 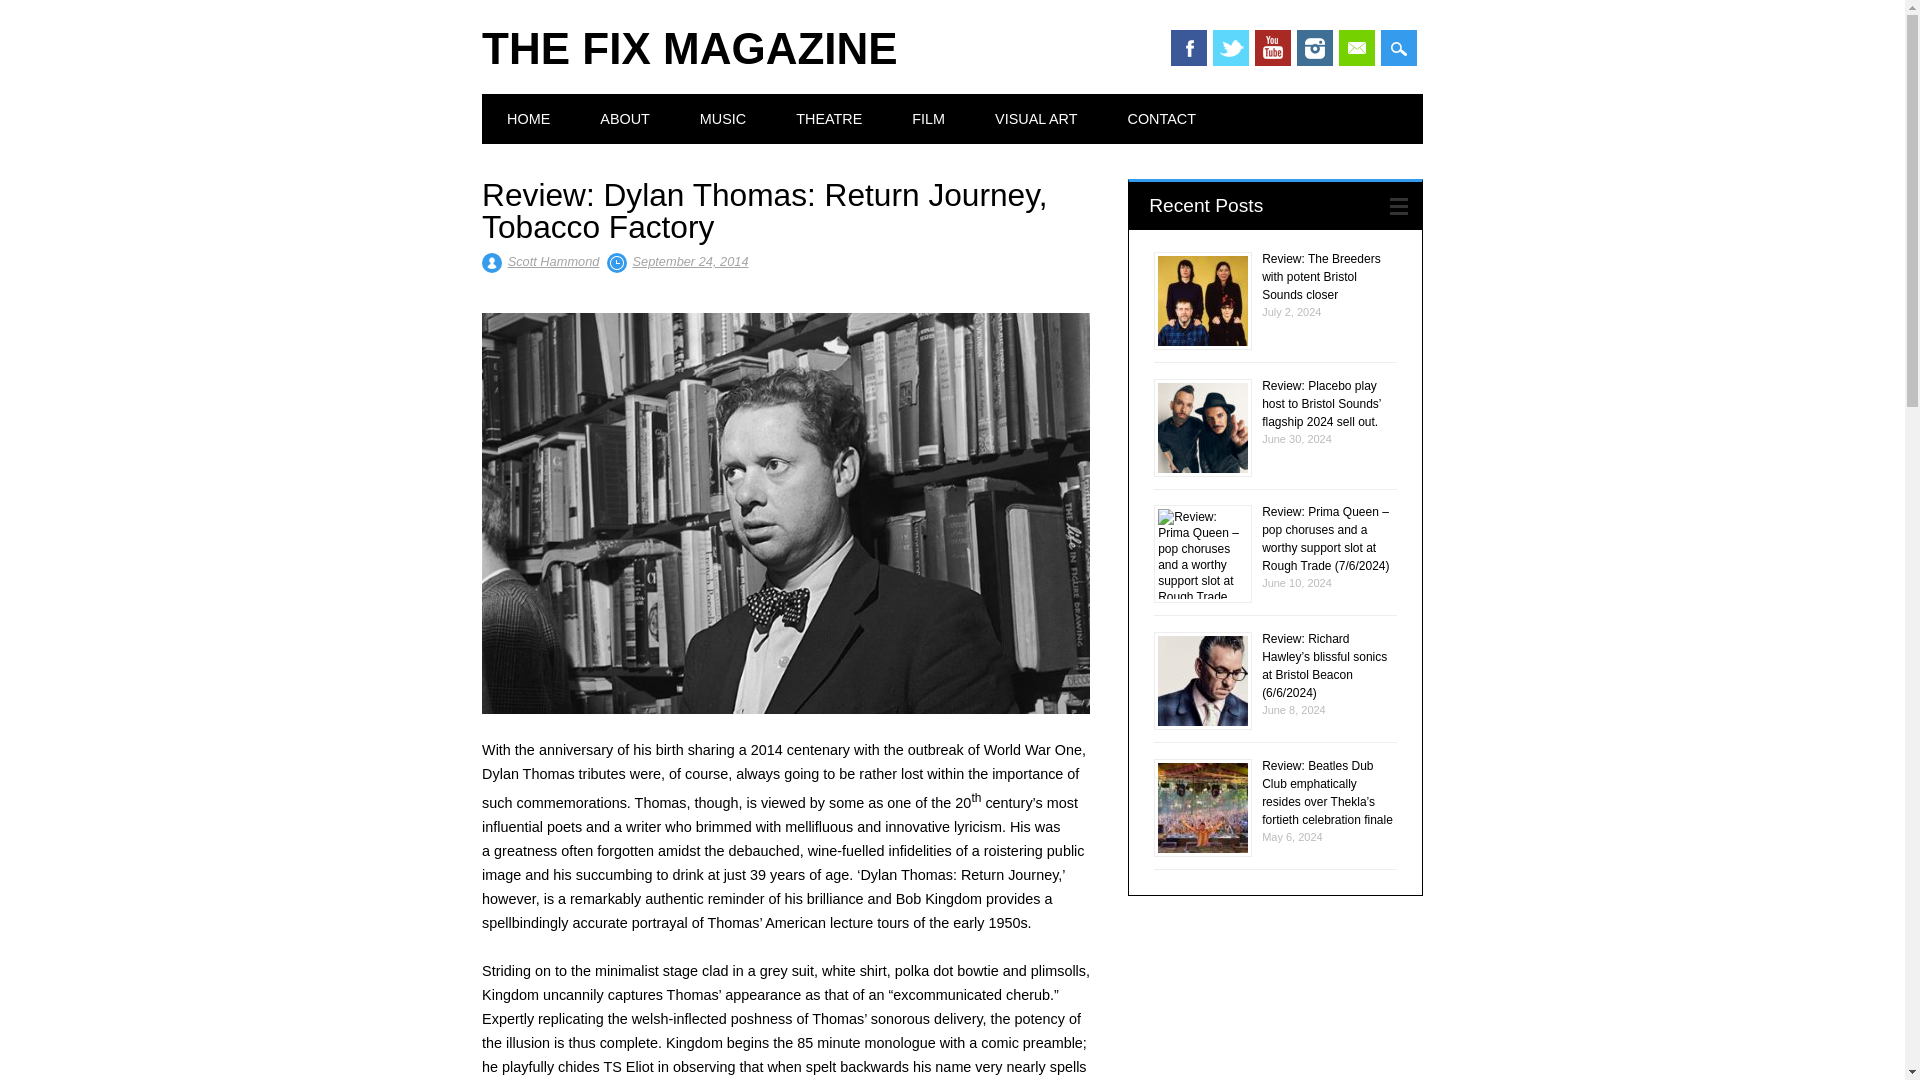 What do you see at coordinates (690, 48) in the screenshot?
I see `The Fix Magazine` at bounding box center [690, 48].